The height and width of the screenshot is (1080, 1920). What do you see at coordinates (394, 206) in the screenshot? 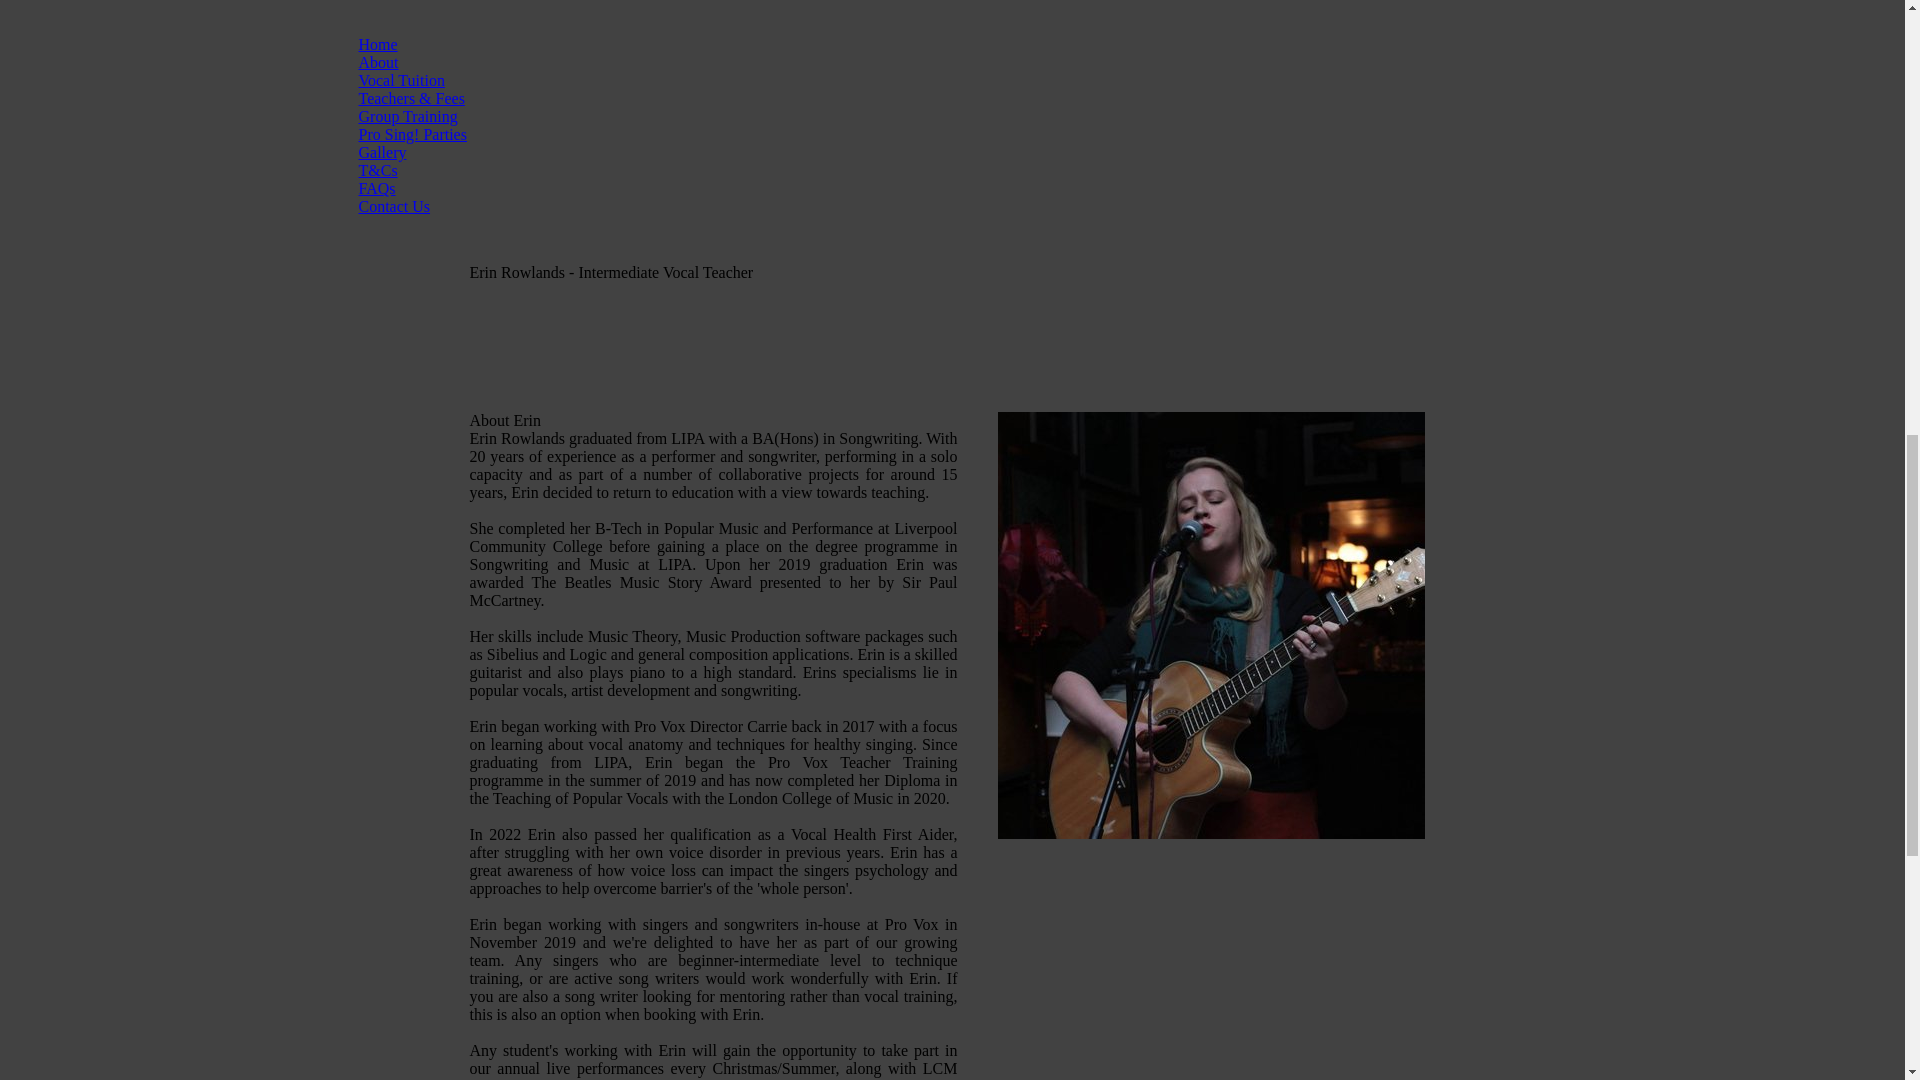
I see `Contact Us` at bounding box center [394, 206].